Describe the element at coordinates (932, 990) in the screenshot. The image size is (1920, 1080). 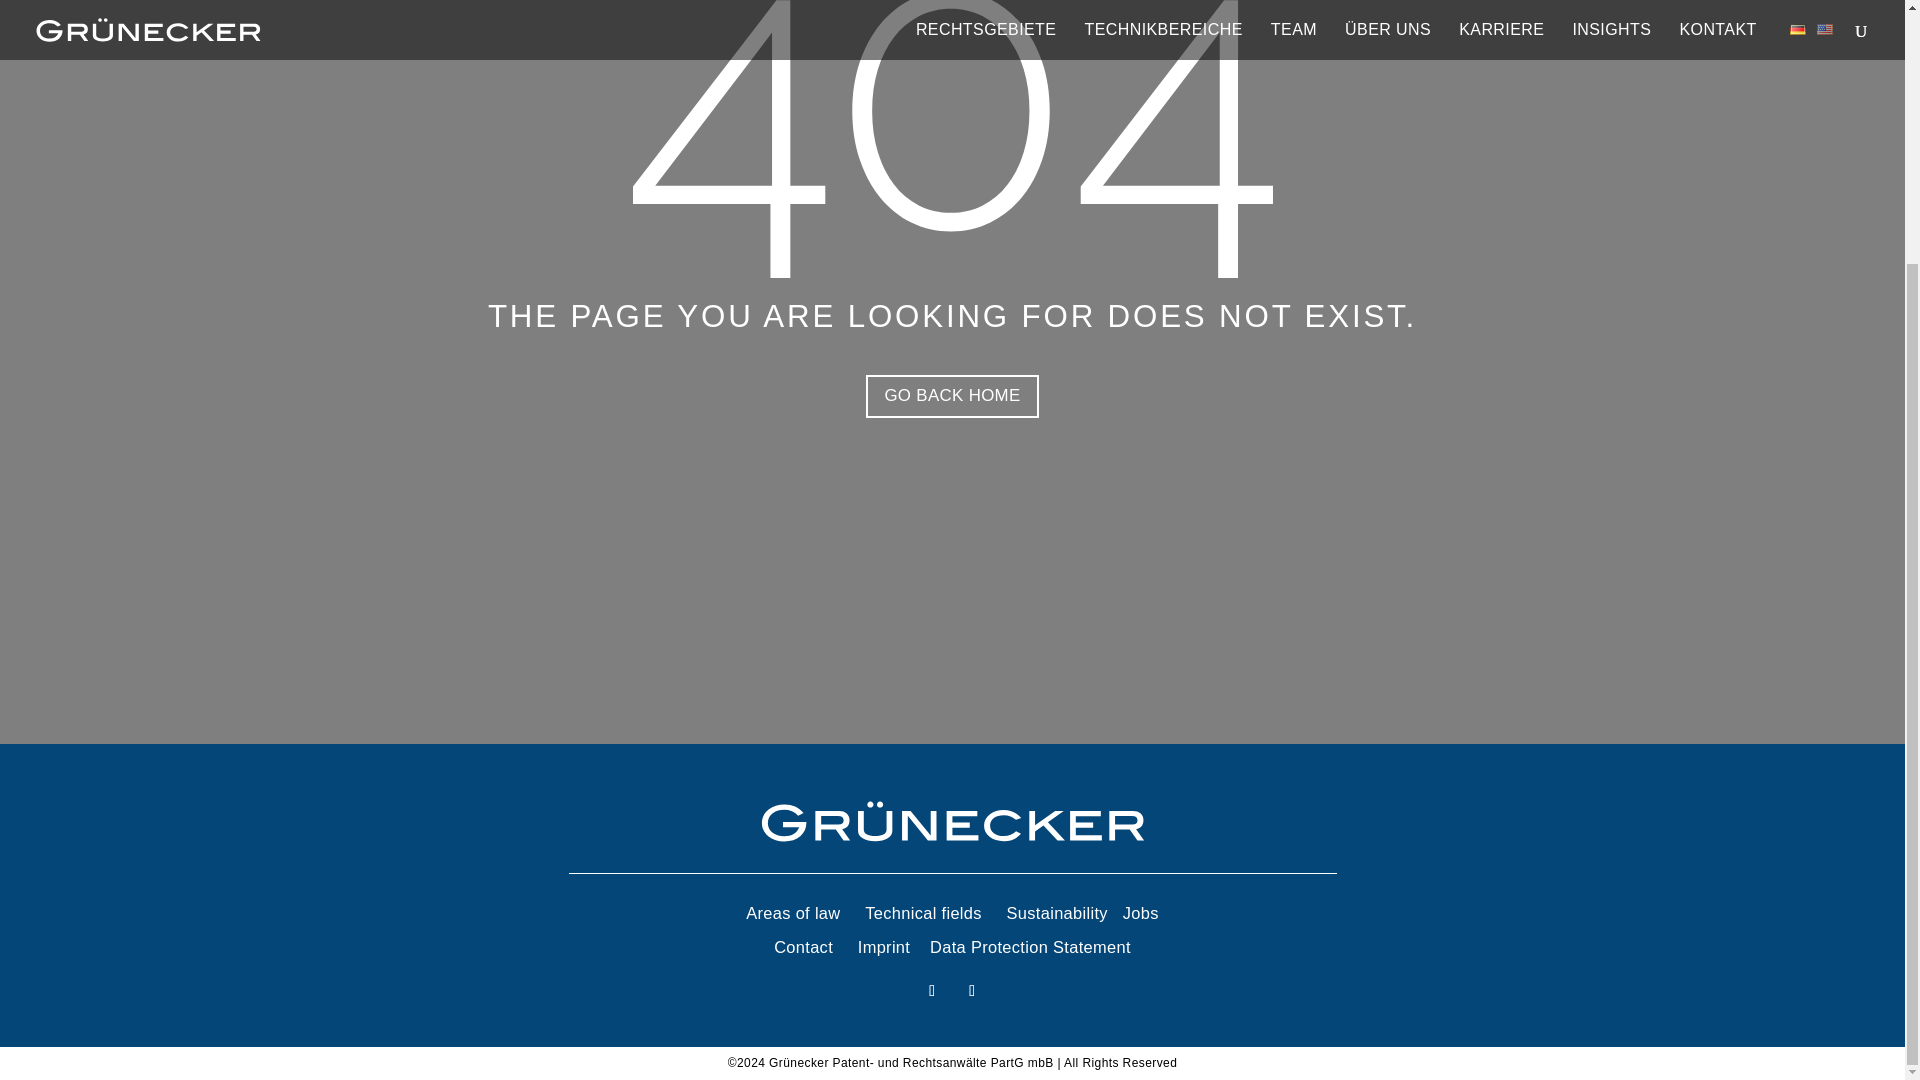
I see `Folge auf LinkedIn` at that location.